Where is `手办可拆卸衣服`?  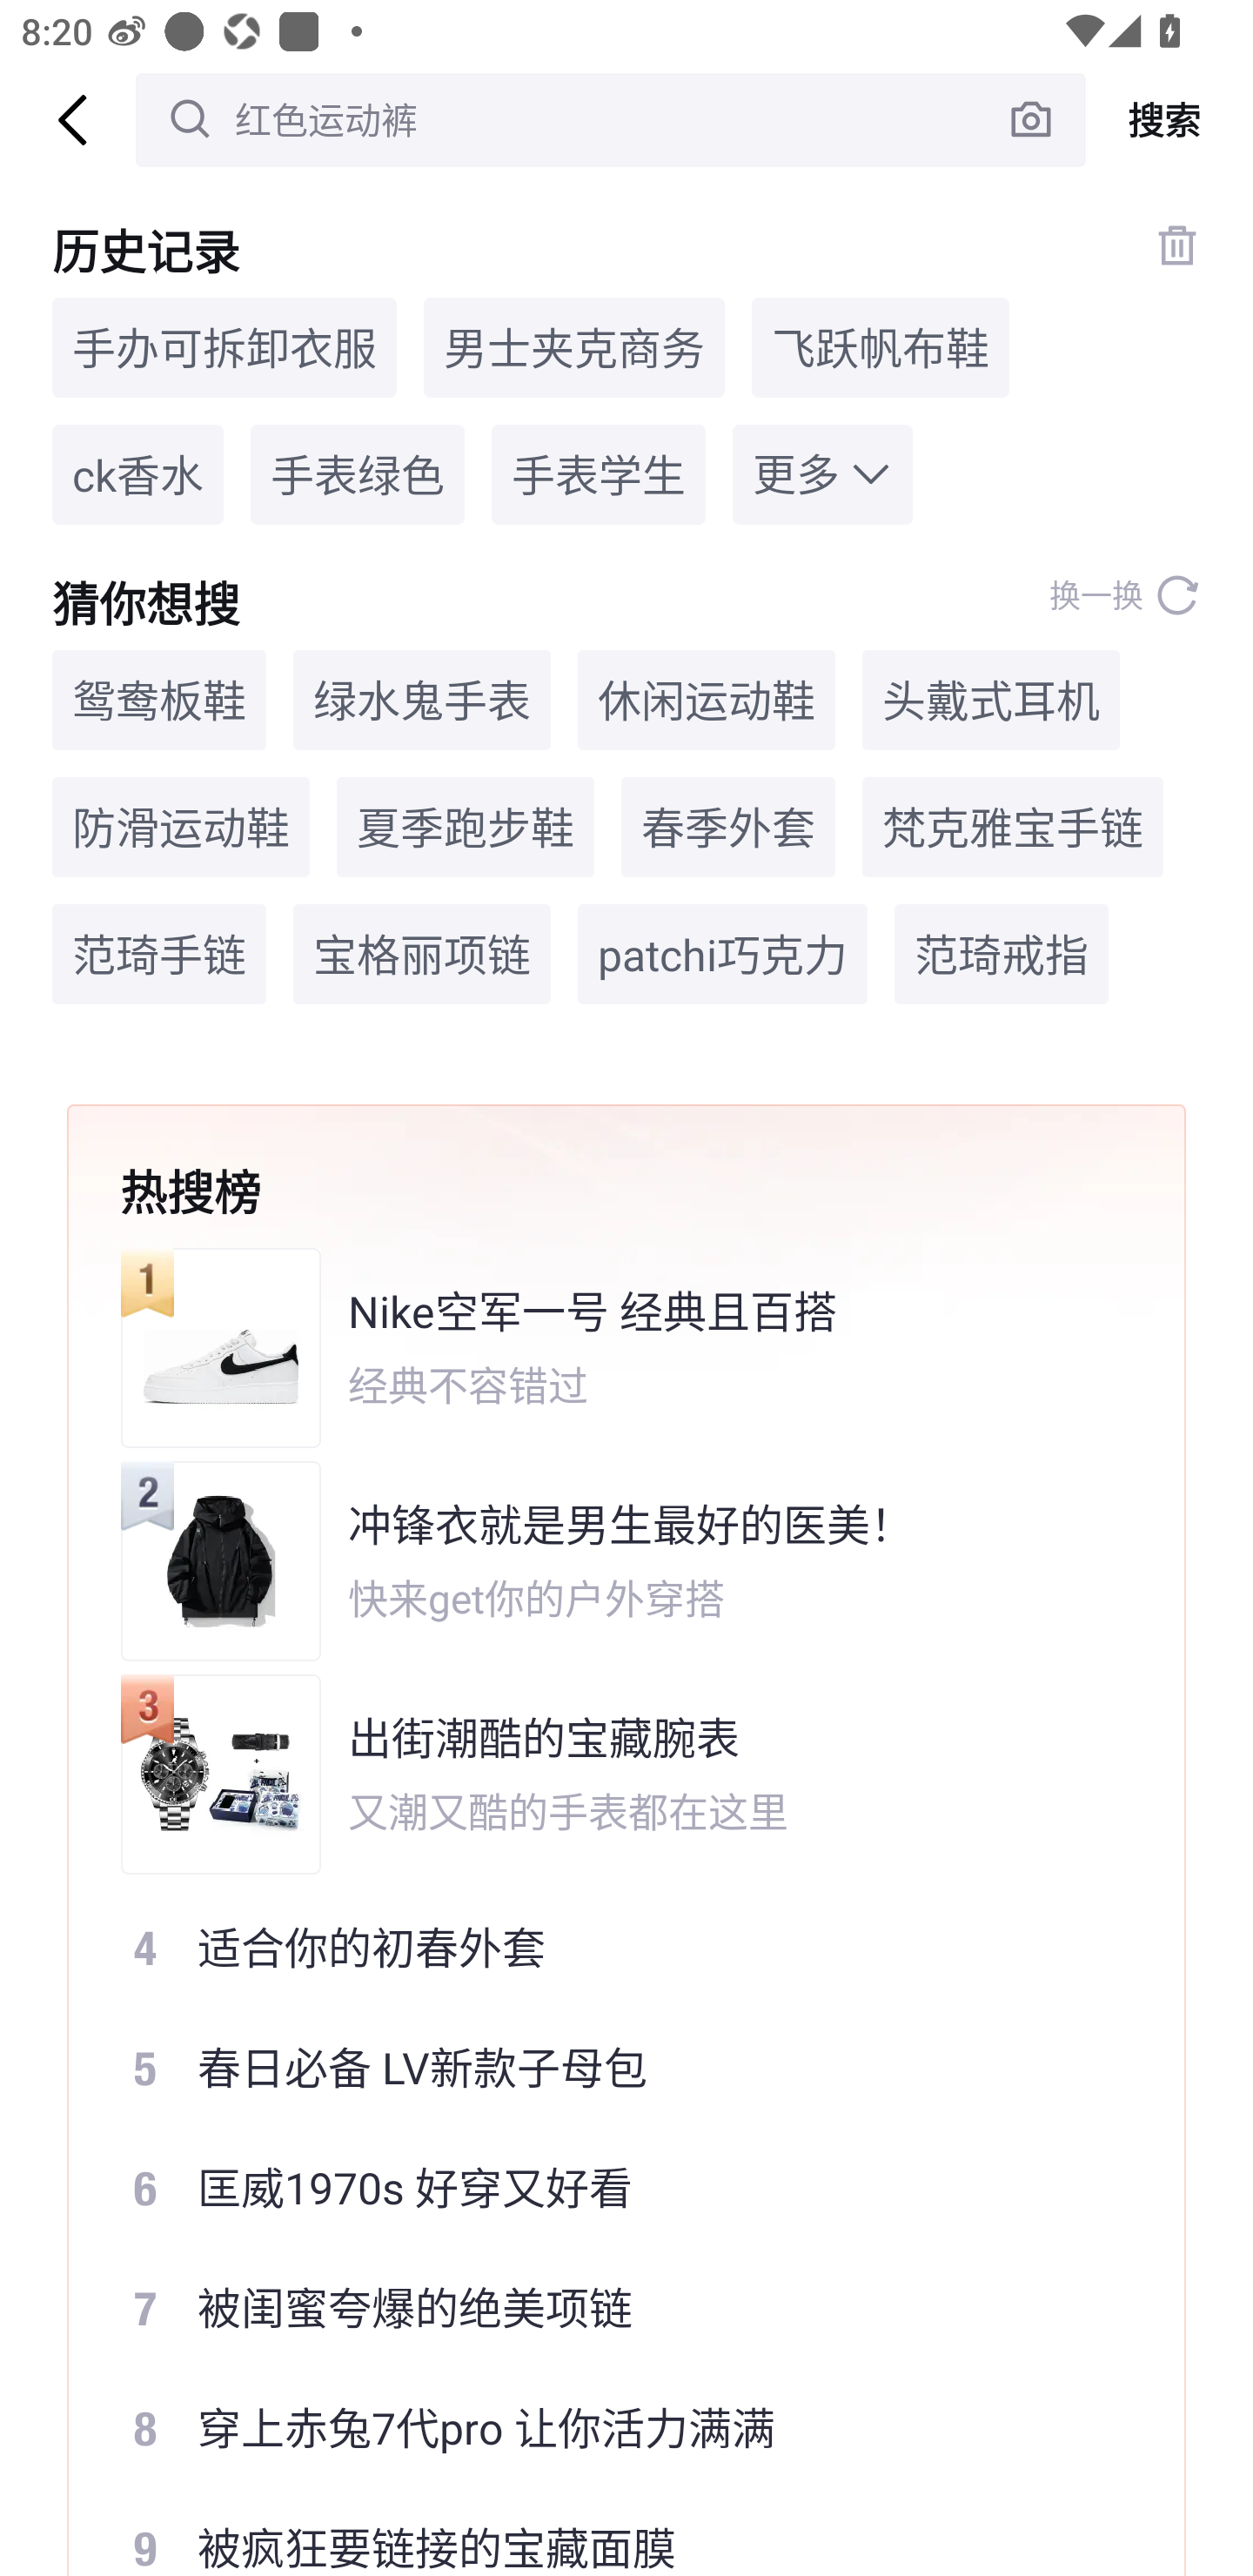 手办可拆卸衣服 is located at coordinates (224, 347).